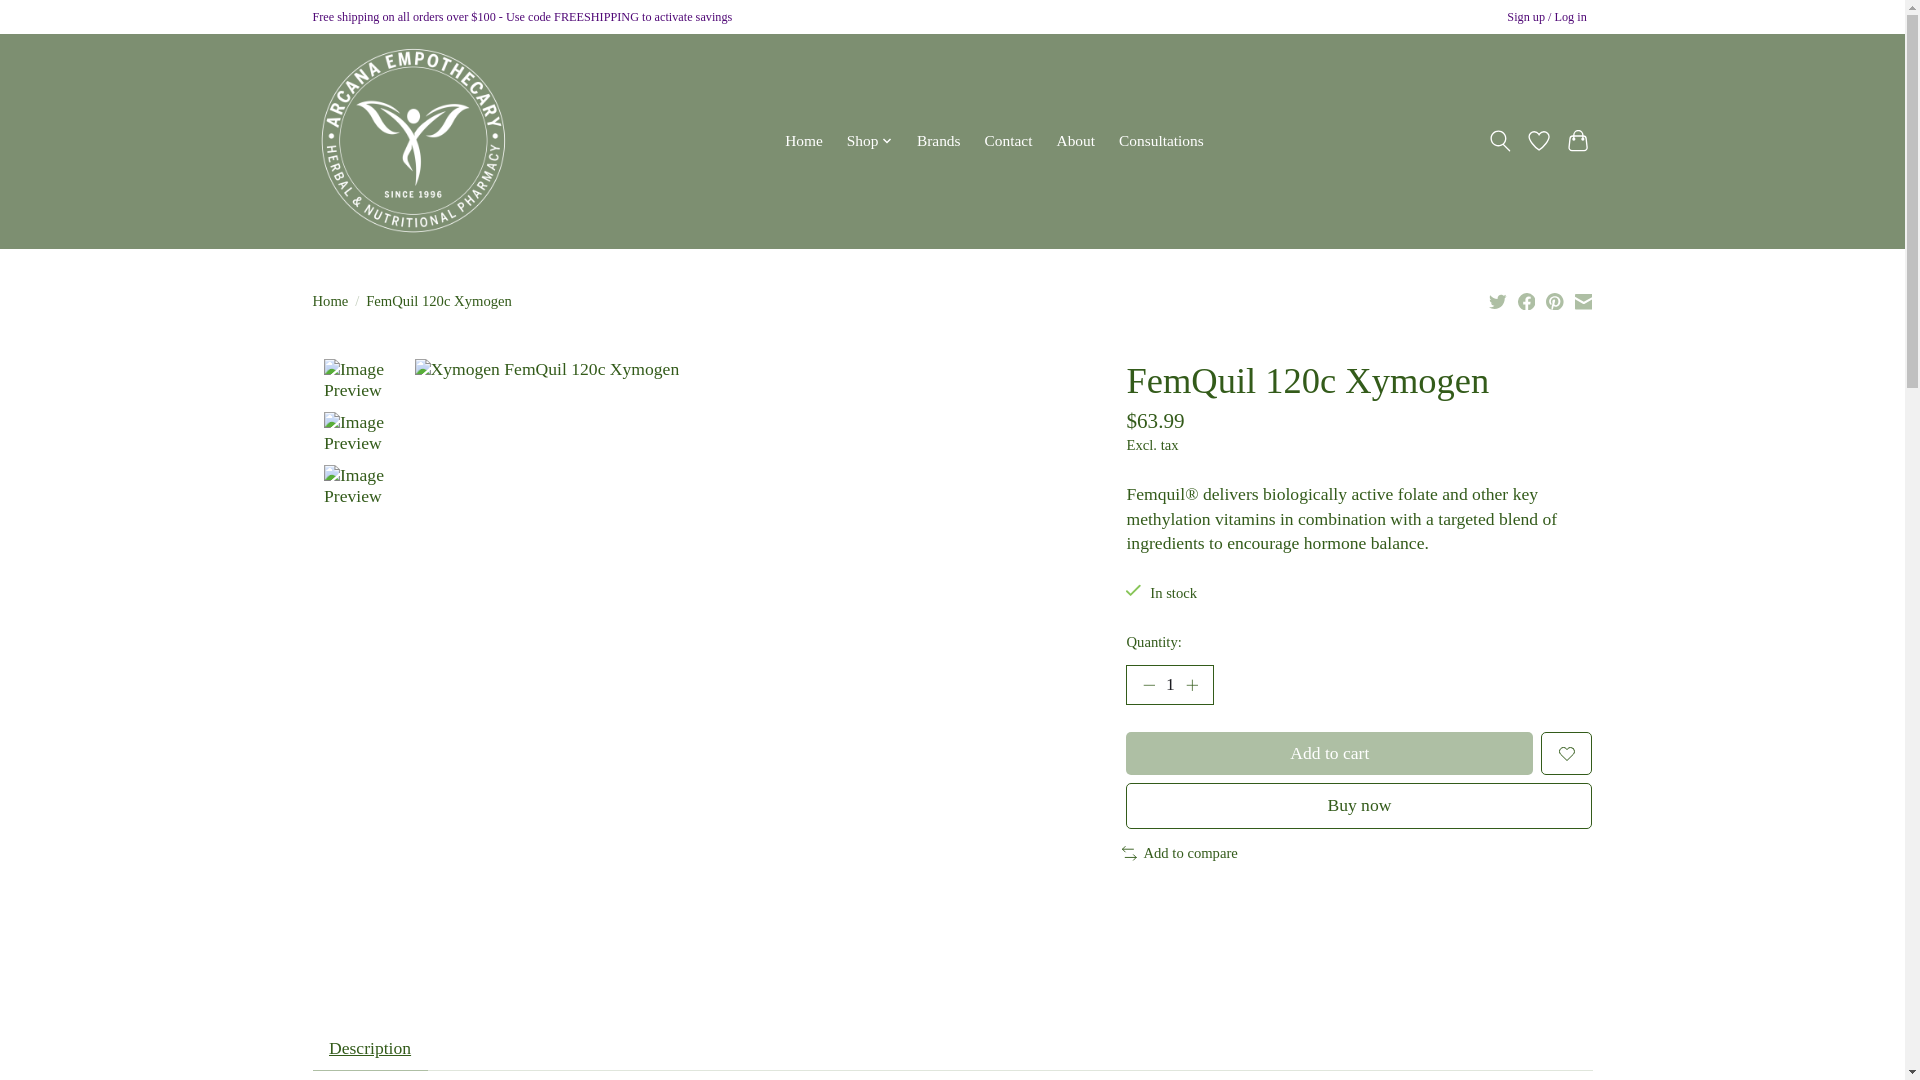 The height and width of the screenshot is (1080, 1920). Describe the element at coordinates (1169, 685) in the screenshot. I see `1` at that location.